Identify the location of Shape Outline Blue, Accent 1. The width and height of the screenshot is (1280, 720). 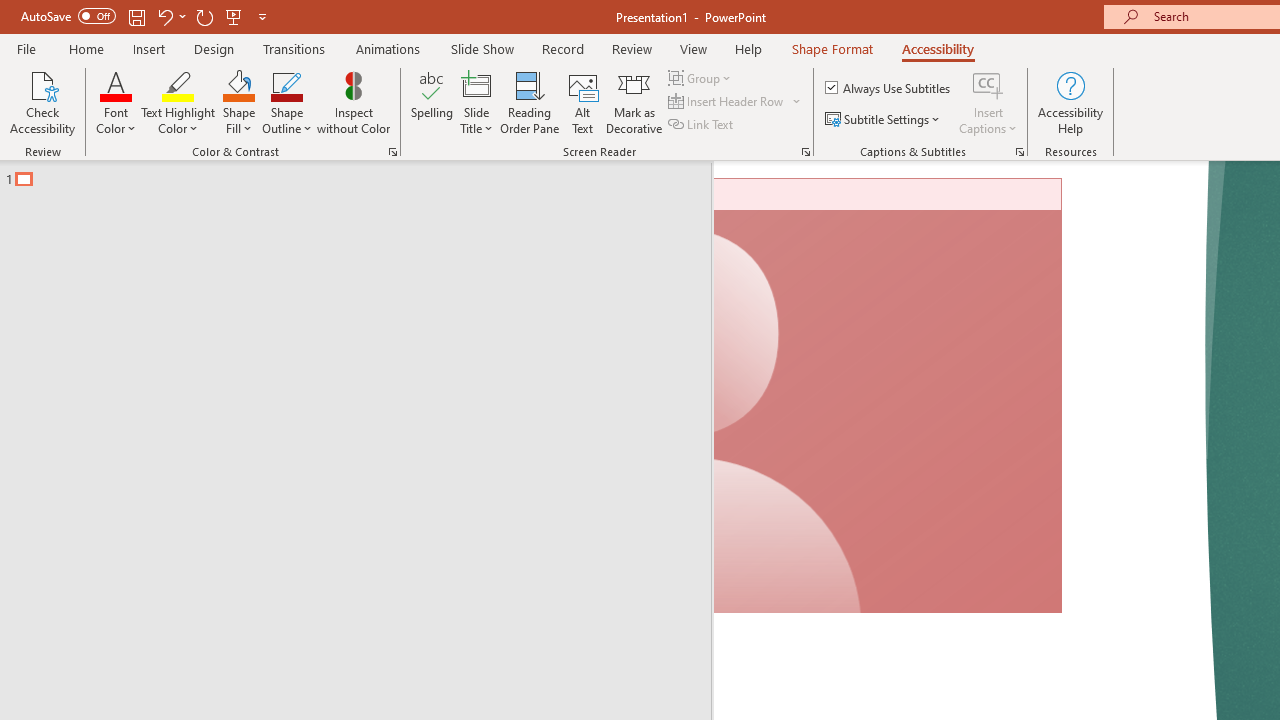
(286, 84).